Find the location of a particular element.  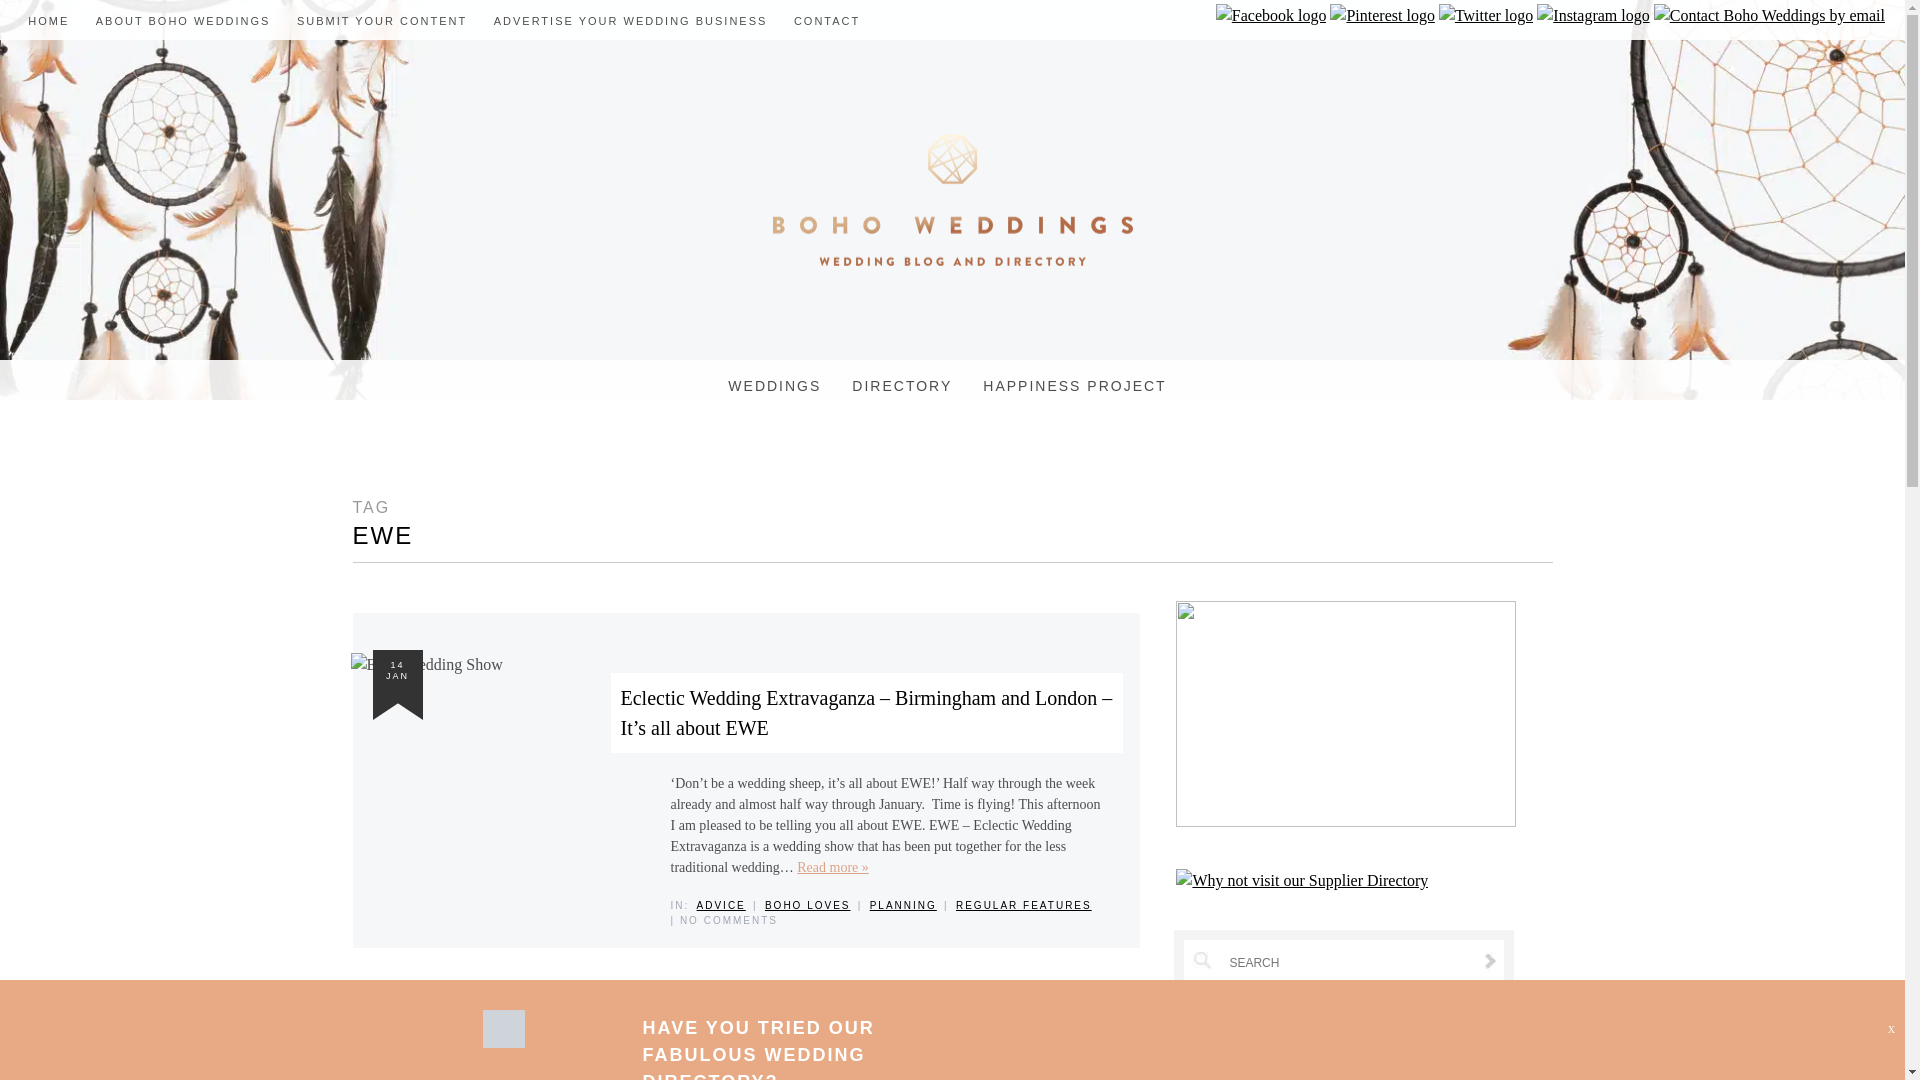

CONTACT is located at coordinates (827, 21).